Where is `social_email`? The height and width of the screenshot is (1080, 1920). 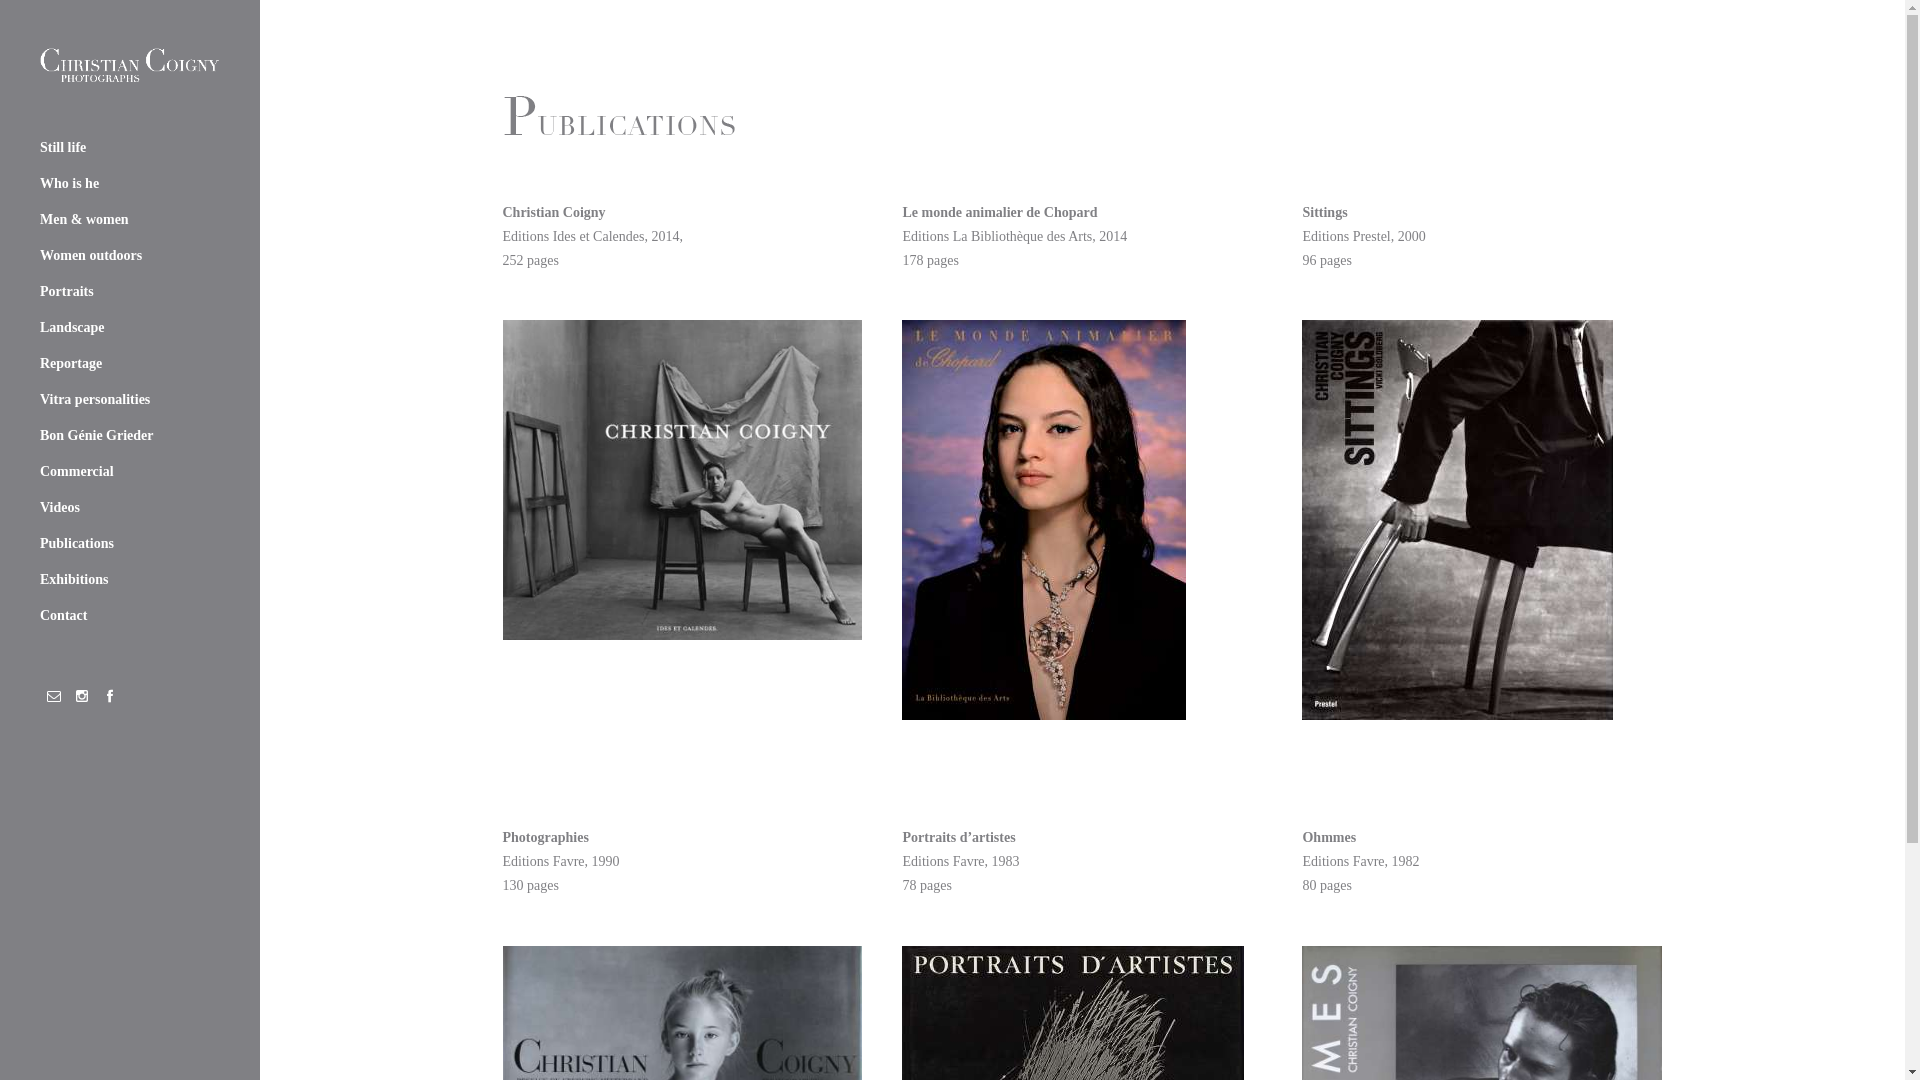 social_email is located at coordinates (54, 696).